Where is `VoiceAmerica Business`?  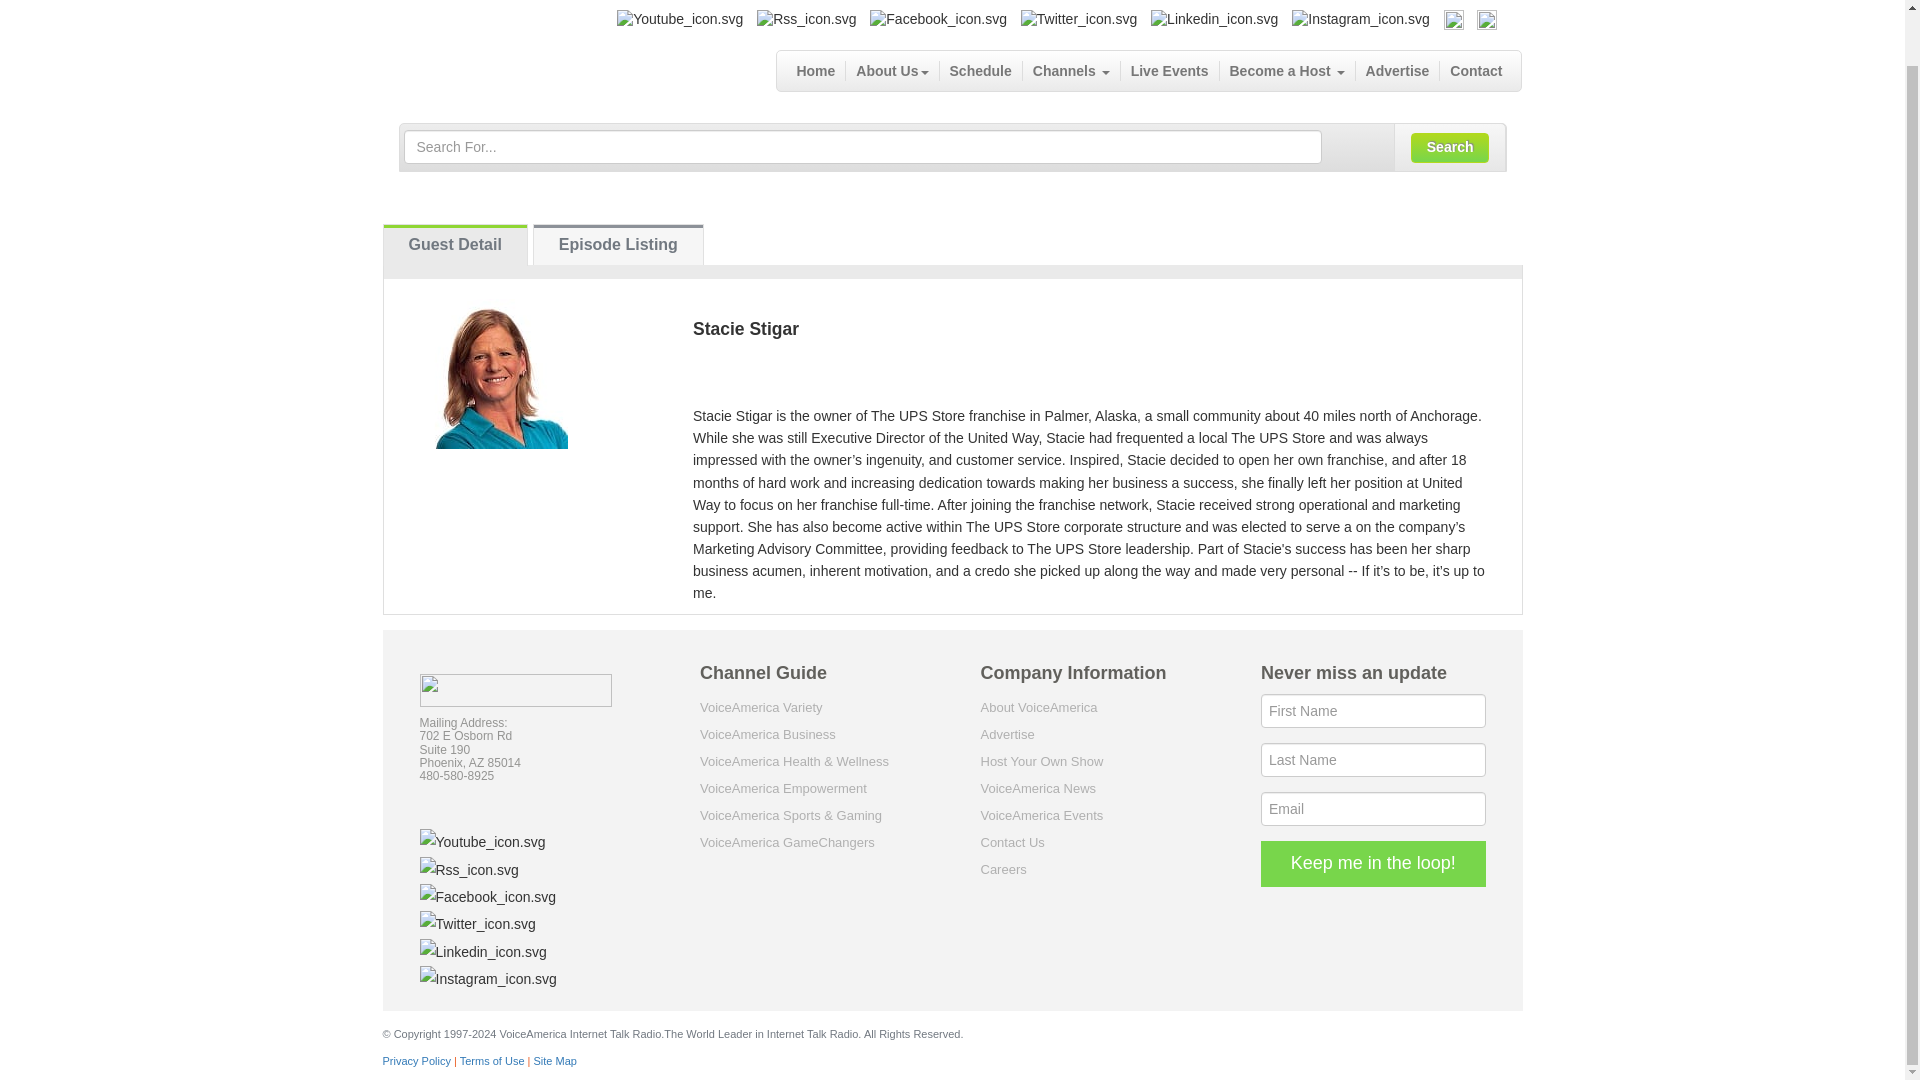
VoiceAmerica Business is located at coordinates (768, 734).